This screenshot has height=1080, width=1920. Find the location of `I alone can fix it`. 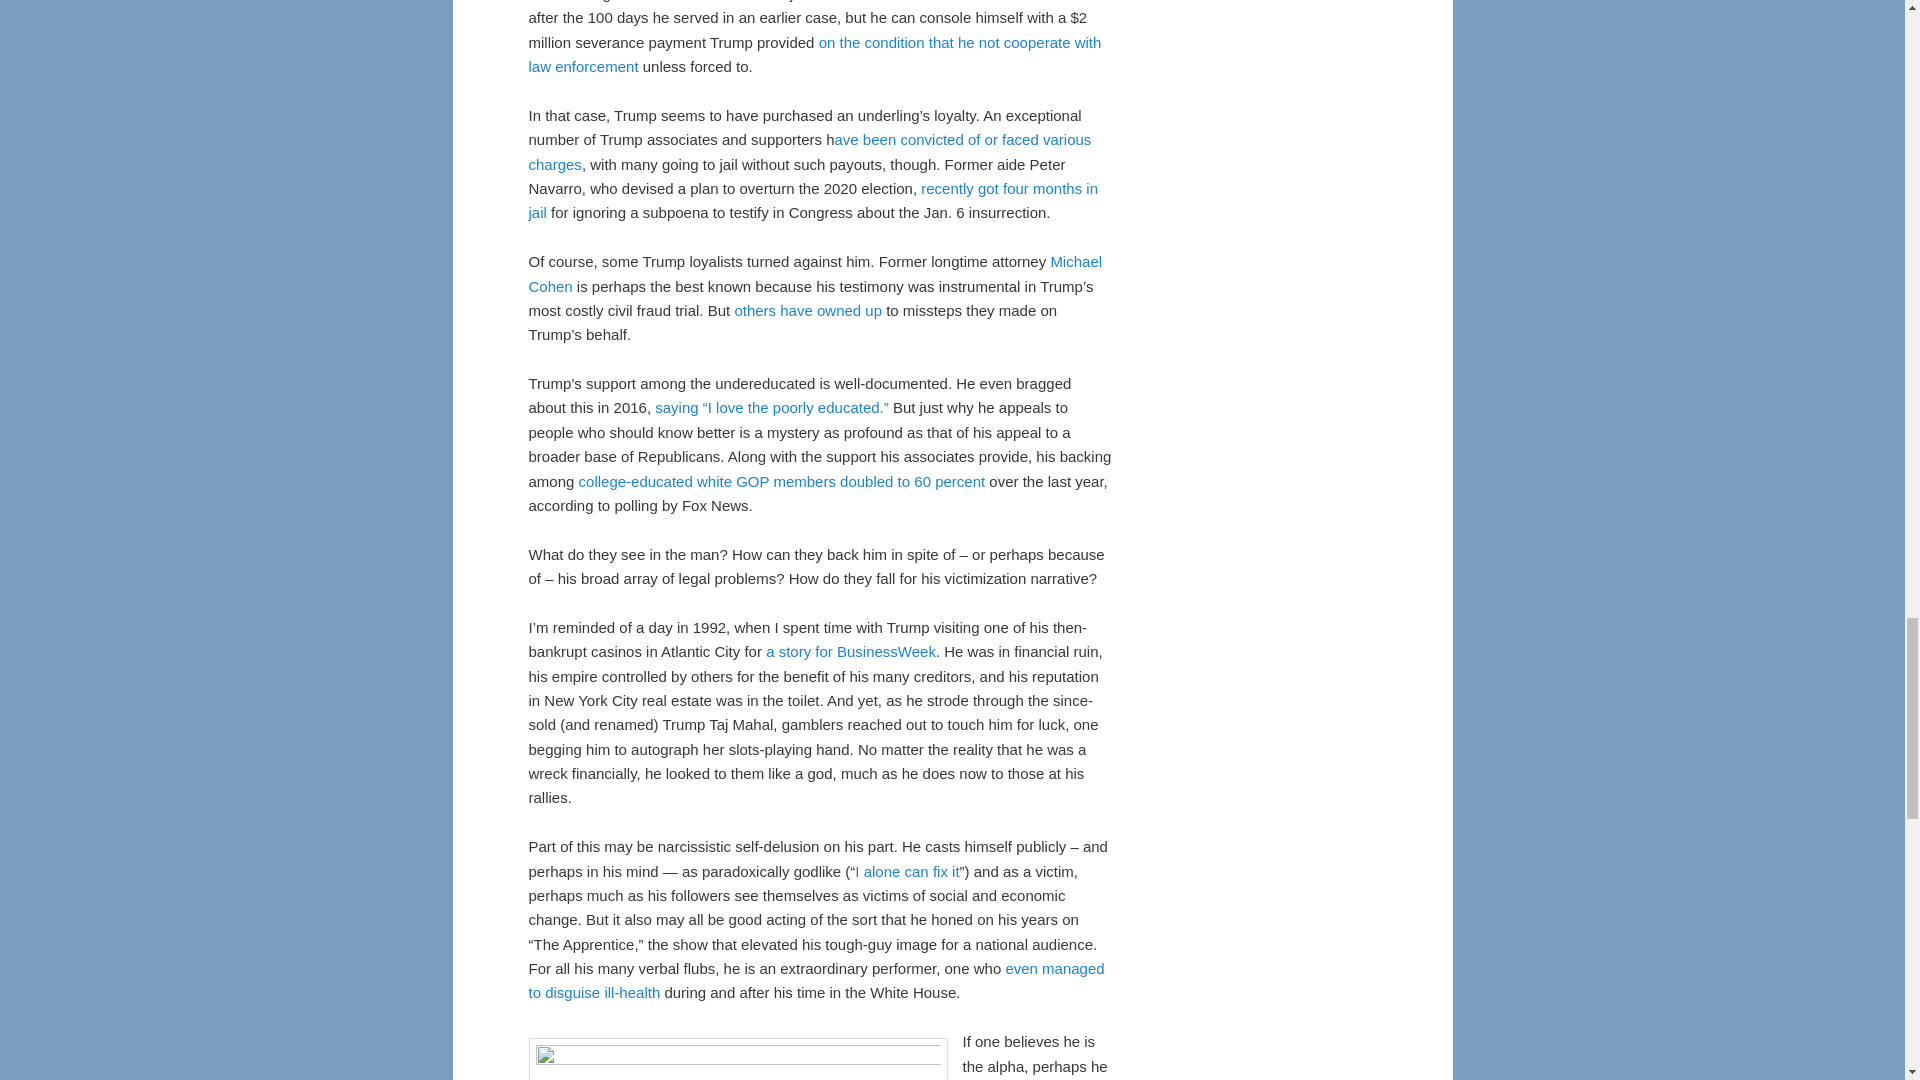

I alone can fix it is located at coordinates (906, 871).